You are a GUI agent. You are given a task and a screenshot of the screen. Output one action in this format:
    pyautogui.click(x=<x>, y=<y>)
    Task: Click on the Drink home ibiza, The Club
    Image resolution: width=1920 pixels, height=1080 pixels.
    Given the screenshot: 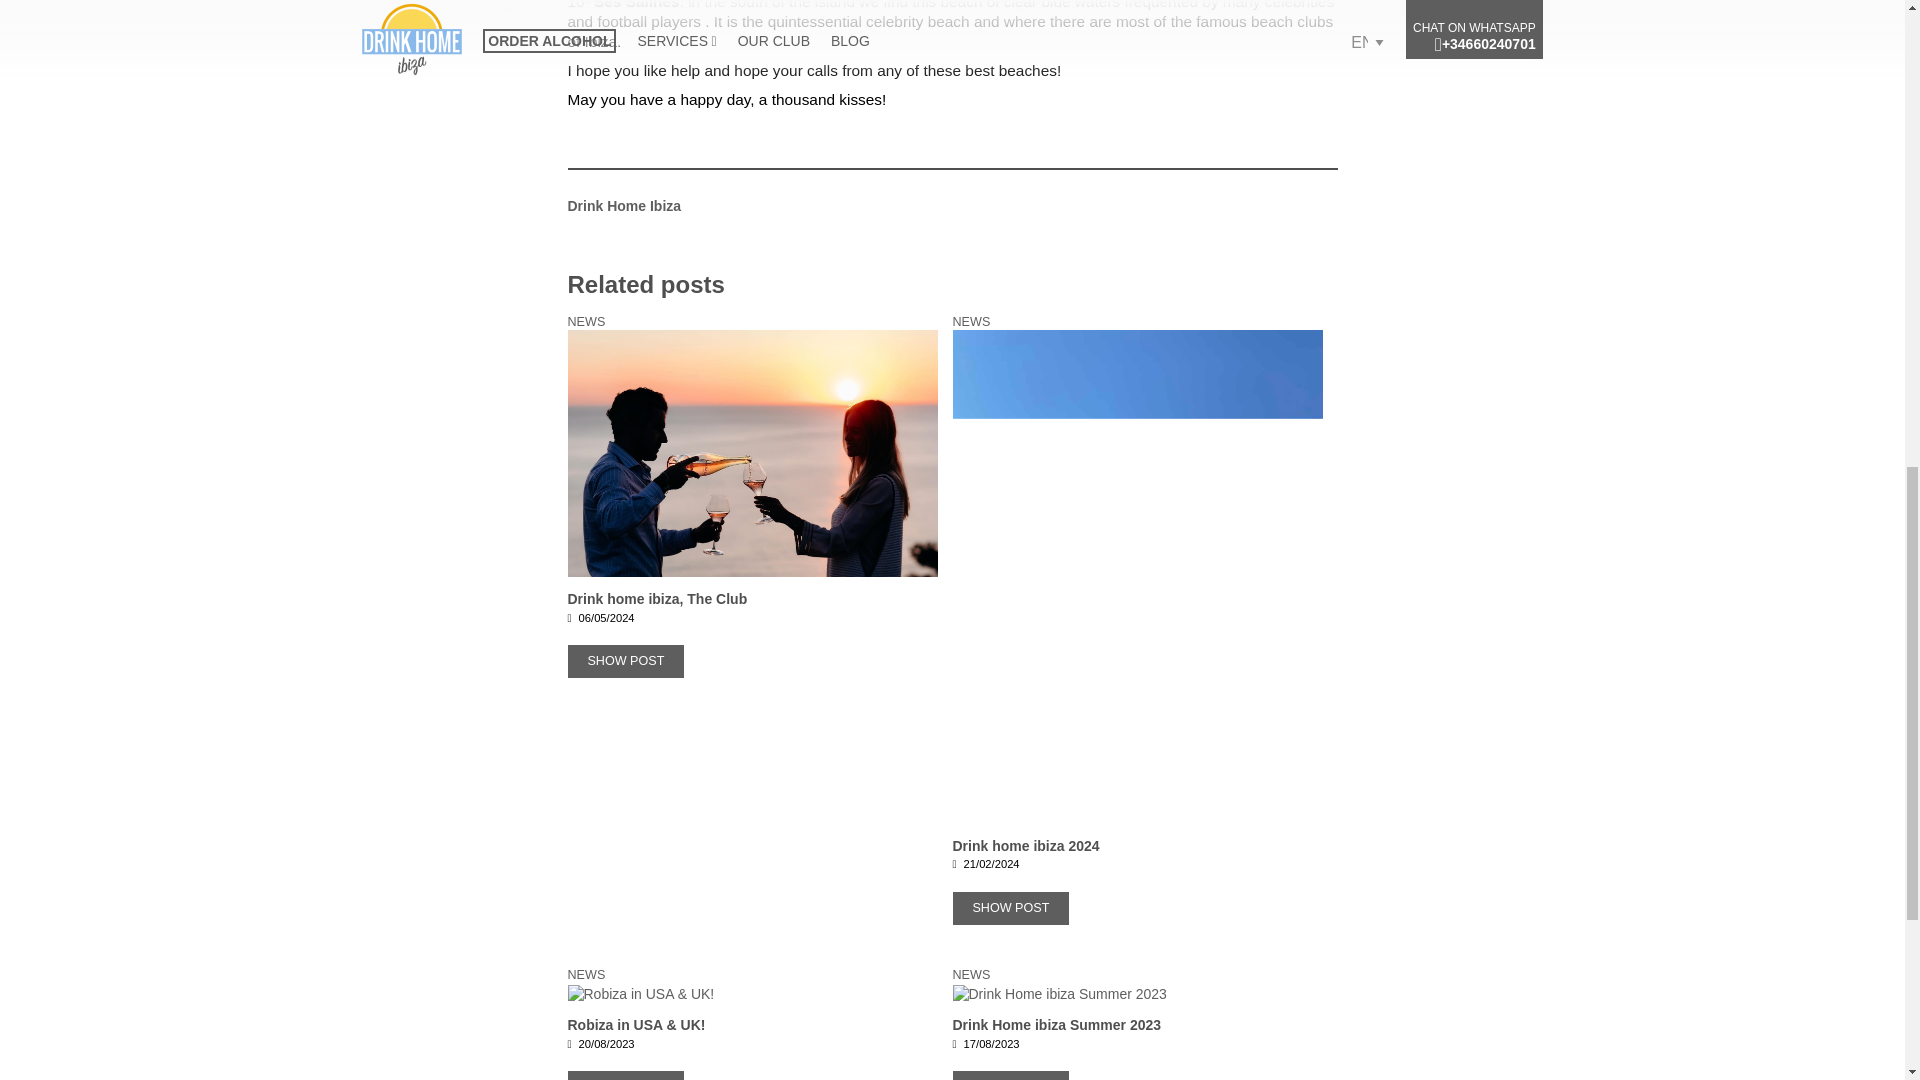 What is the action you would take?
    pyautogui.click(x=753, y=680)
    